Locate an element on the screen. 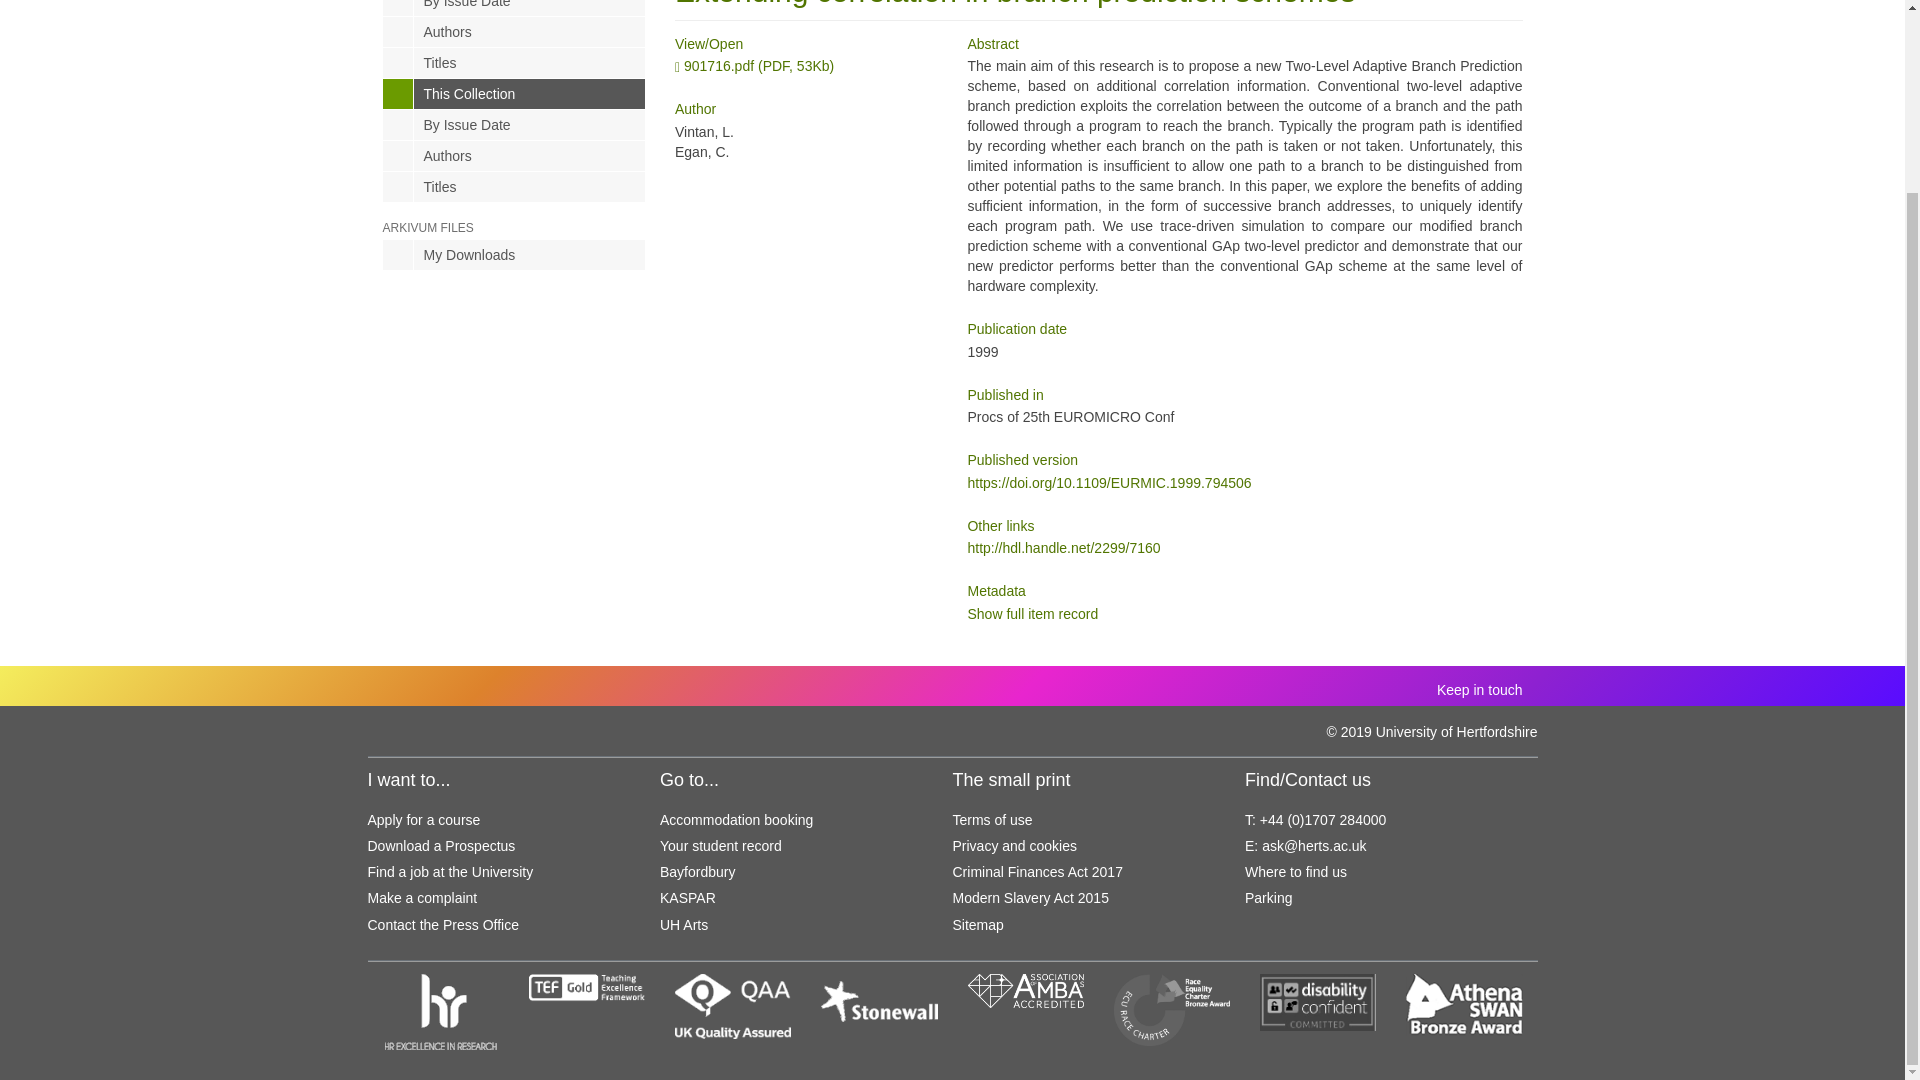 Image resolution: width=1920 pixels, height=1080 pixels. Modern Slavery Act 2015 is located at coordinates (1030, 898).